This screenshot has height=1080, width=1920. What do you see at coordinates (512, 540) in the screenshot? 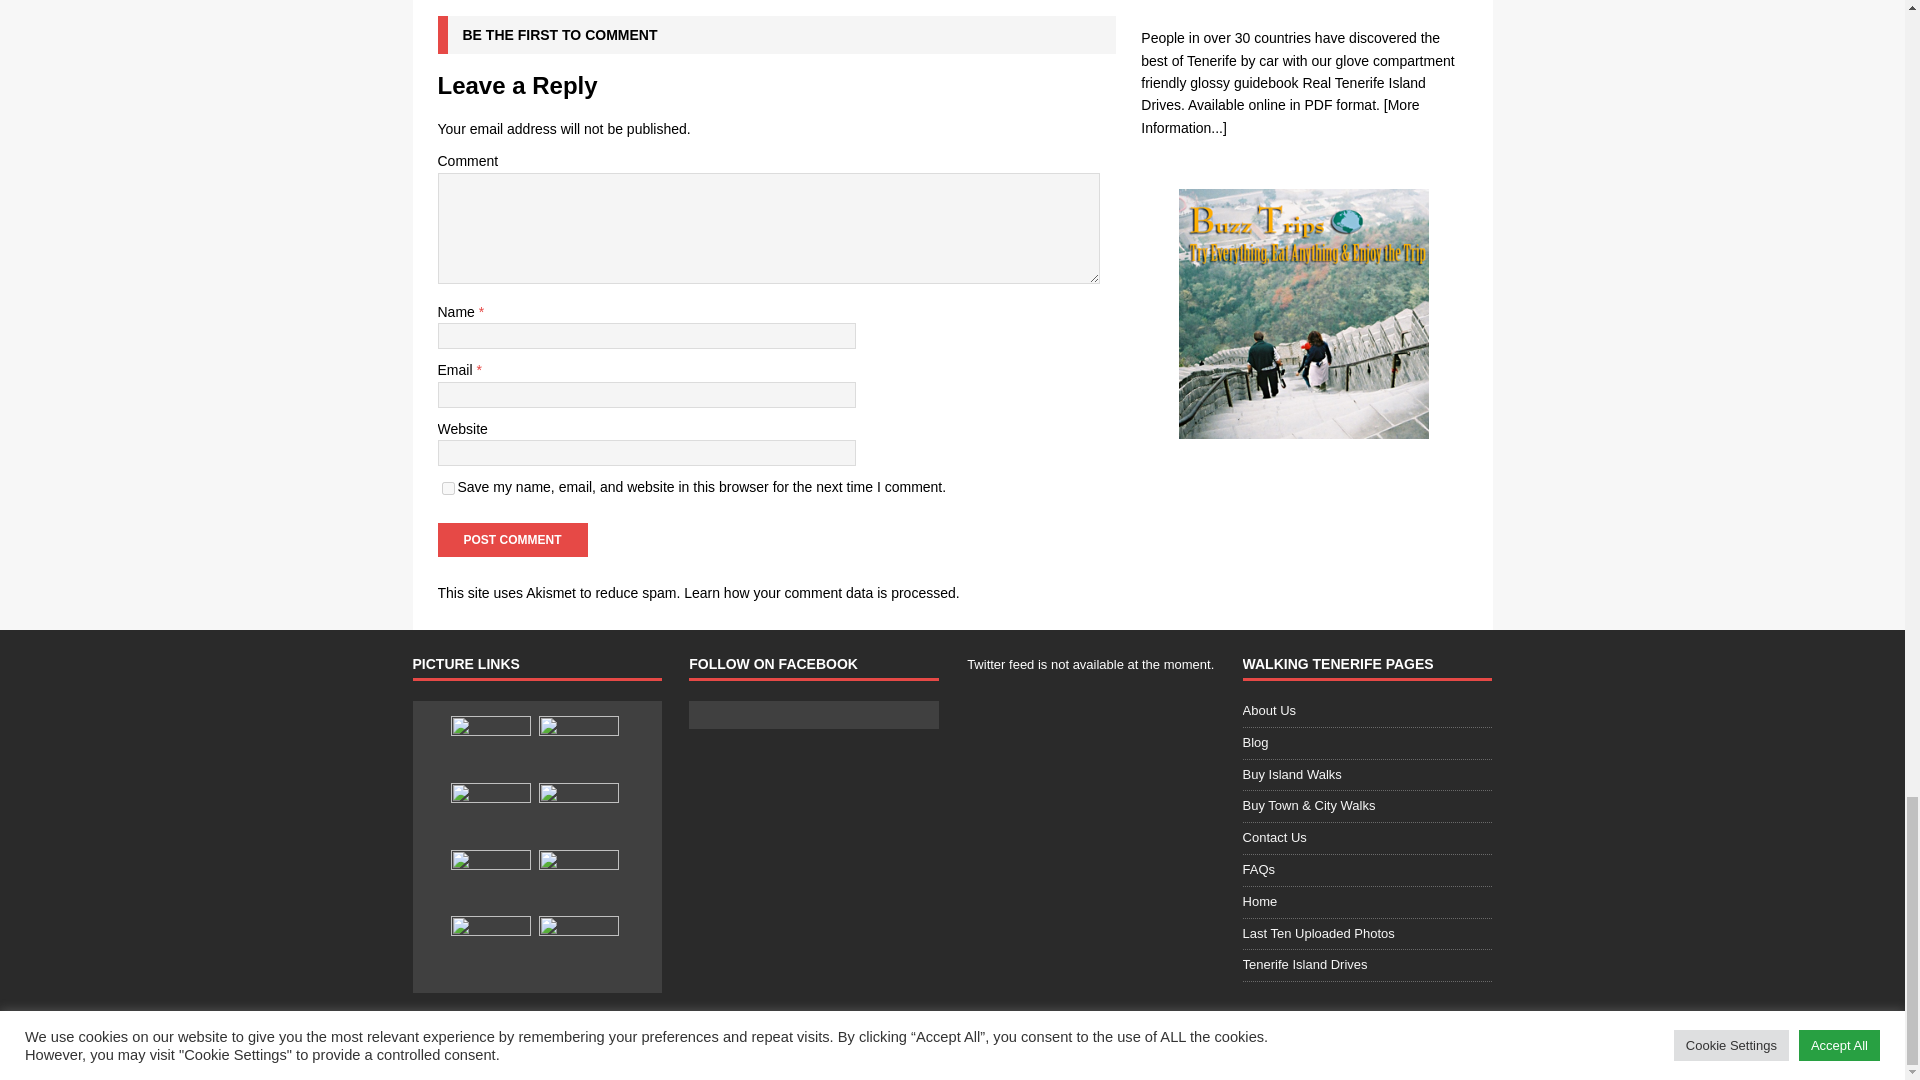
I see `Post Comment` at bounding box center [512, 540].